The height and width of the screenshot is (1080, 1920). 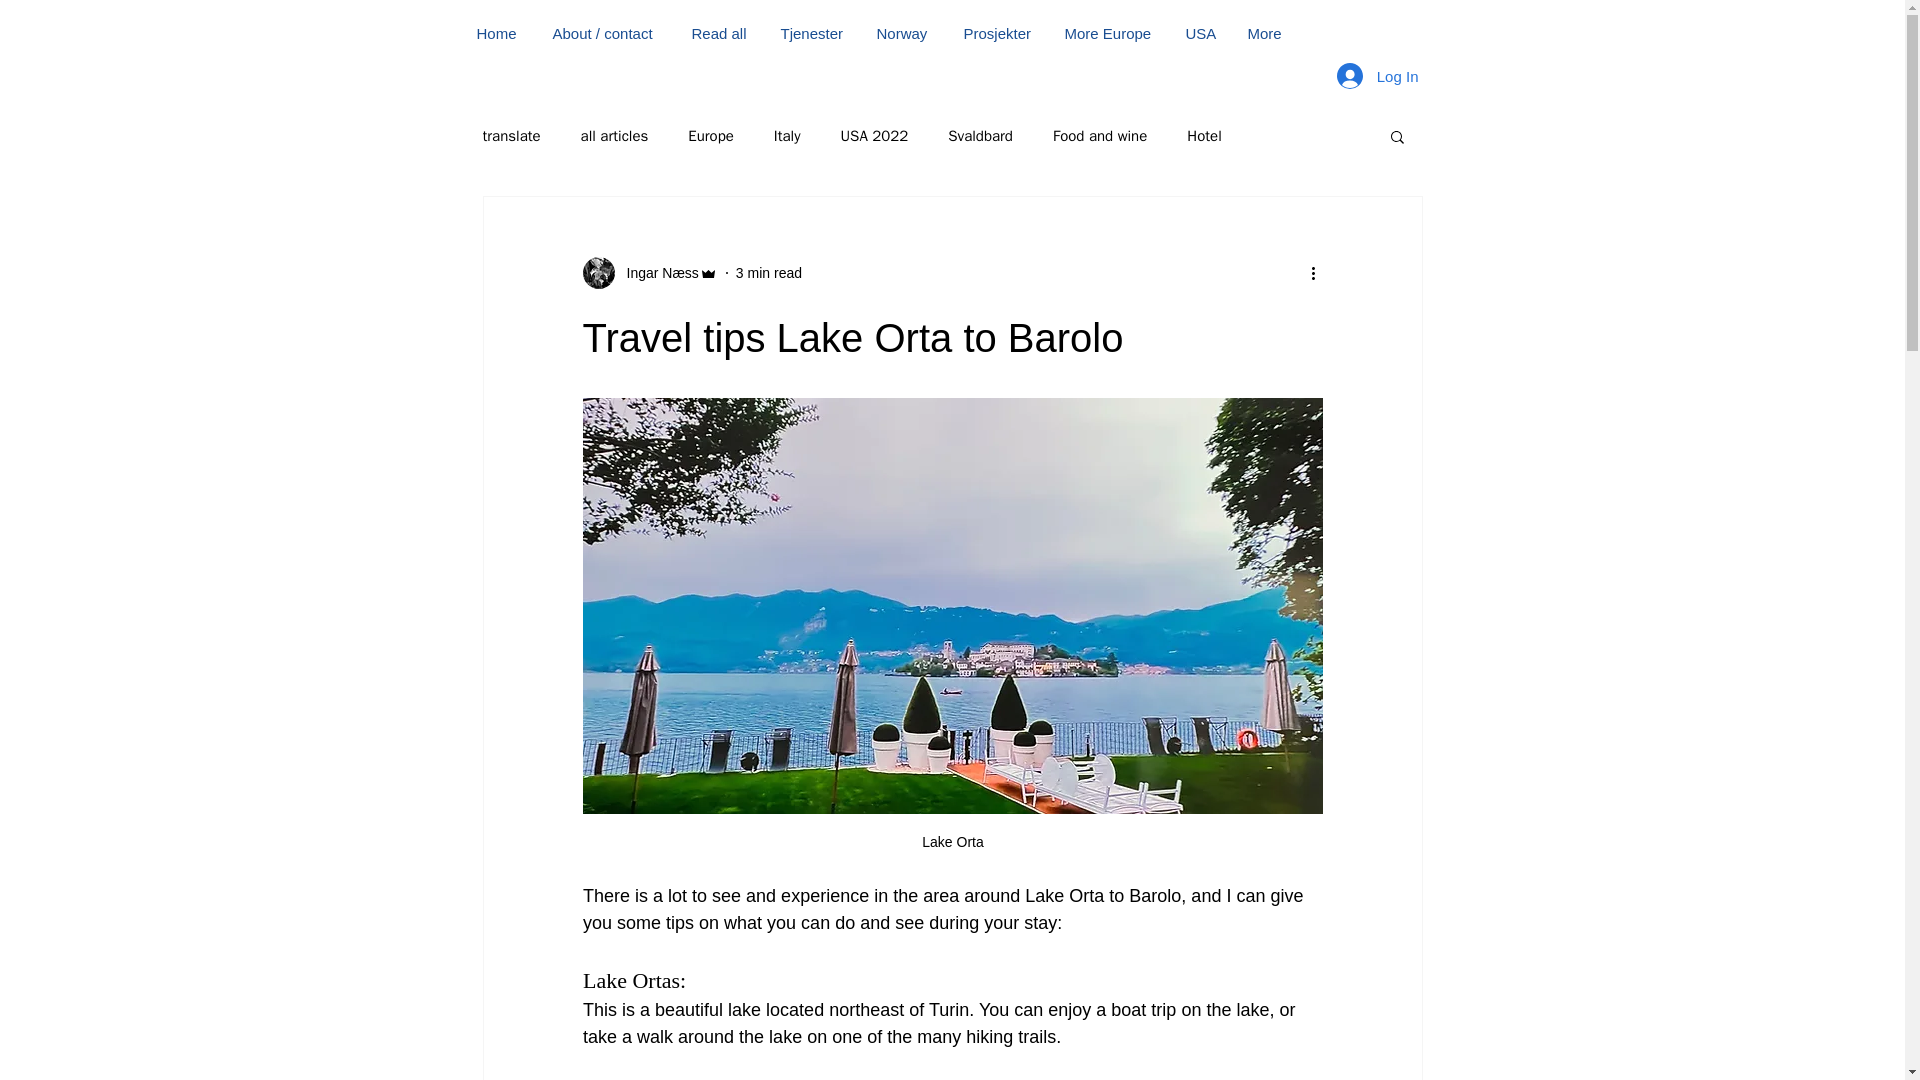 What do you see at coordinates (1202, 33) in the screenshot?
I see `USA` at bounding box center [1202, 33].